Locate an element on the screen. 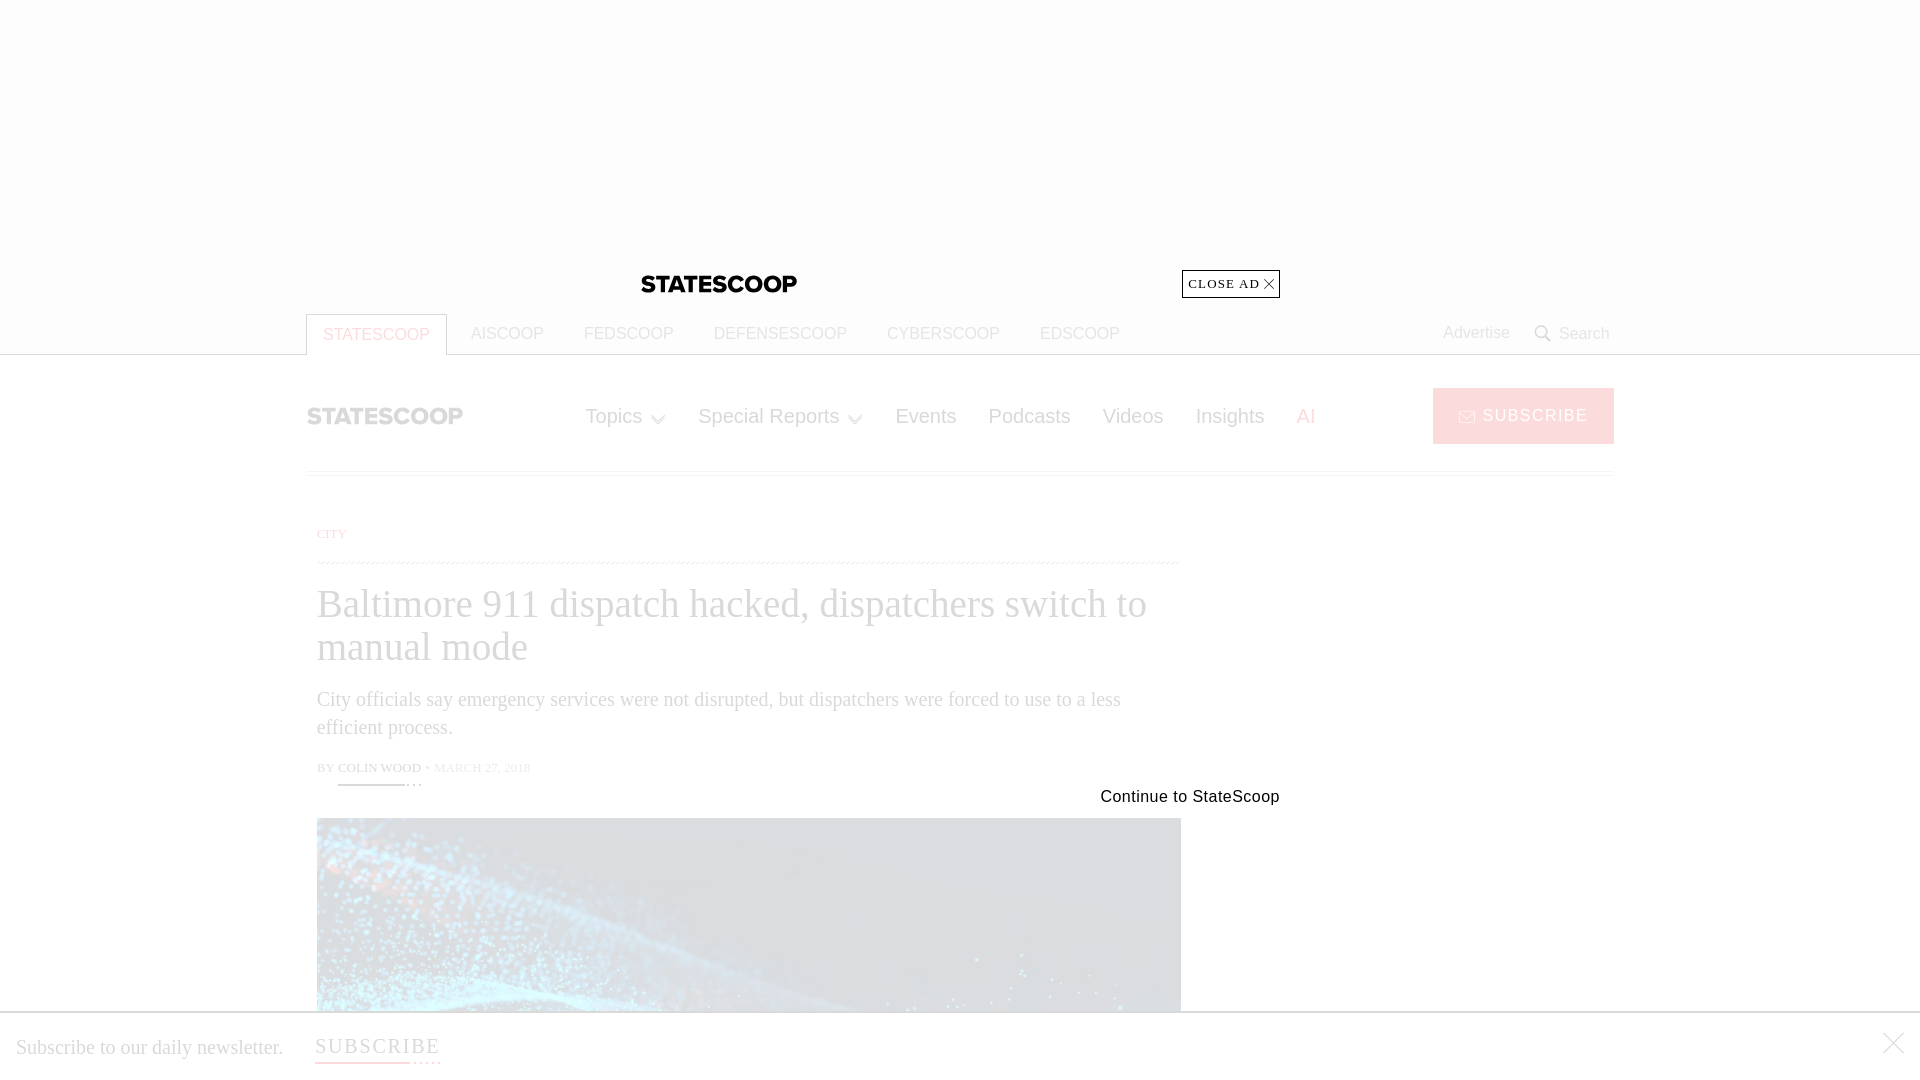 The width and height of the screenshot is (1920, 1080). EDSCOOP is located at coordinates (1080, 334).